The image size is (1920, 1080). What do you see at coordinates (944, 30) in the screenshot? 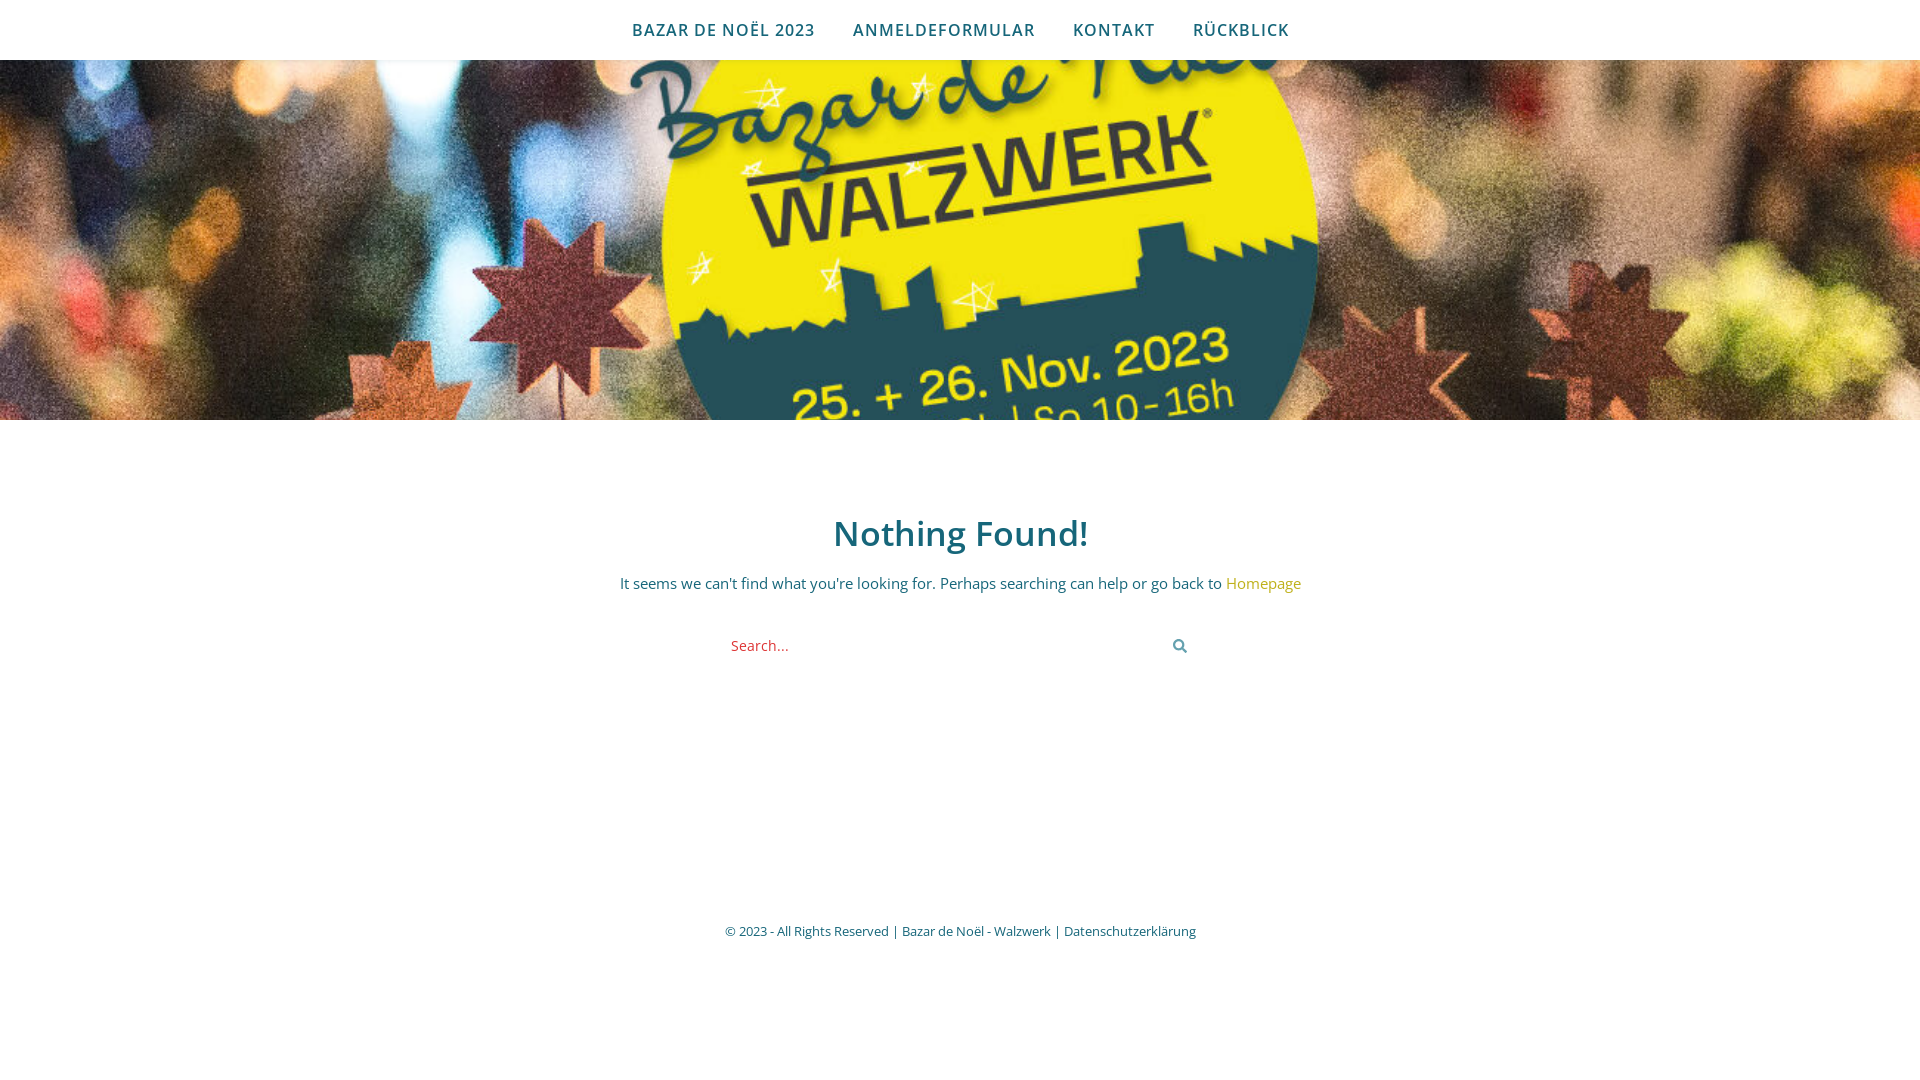
I see `ANMELDEFORMULAR` at bounding box center [944, 30].